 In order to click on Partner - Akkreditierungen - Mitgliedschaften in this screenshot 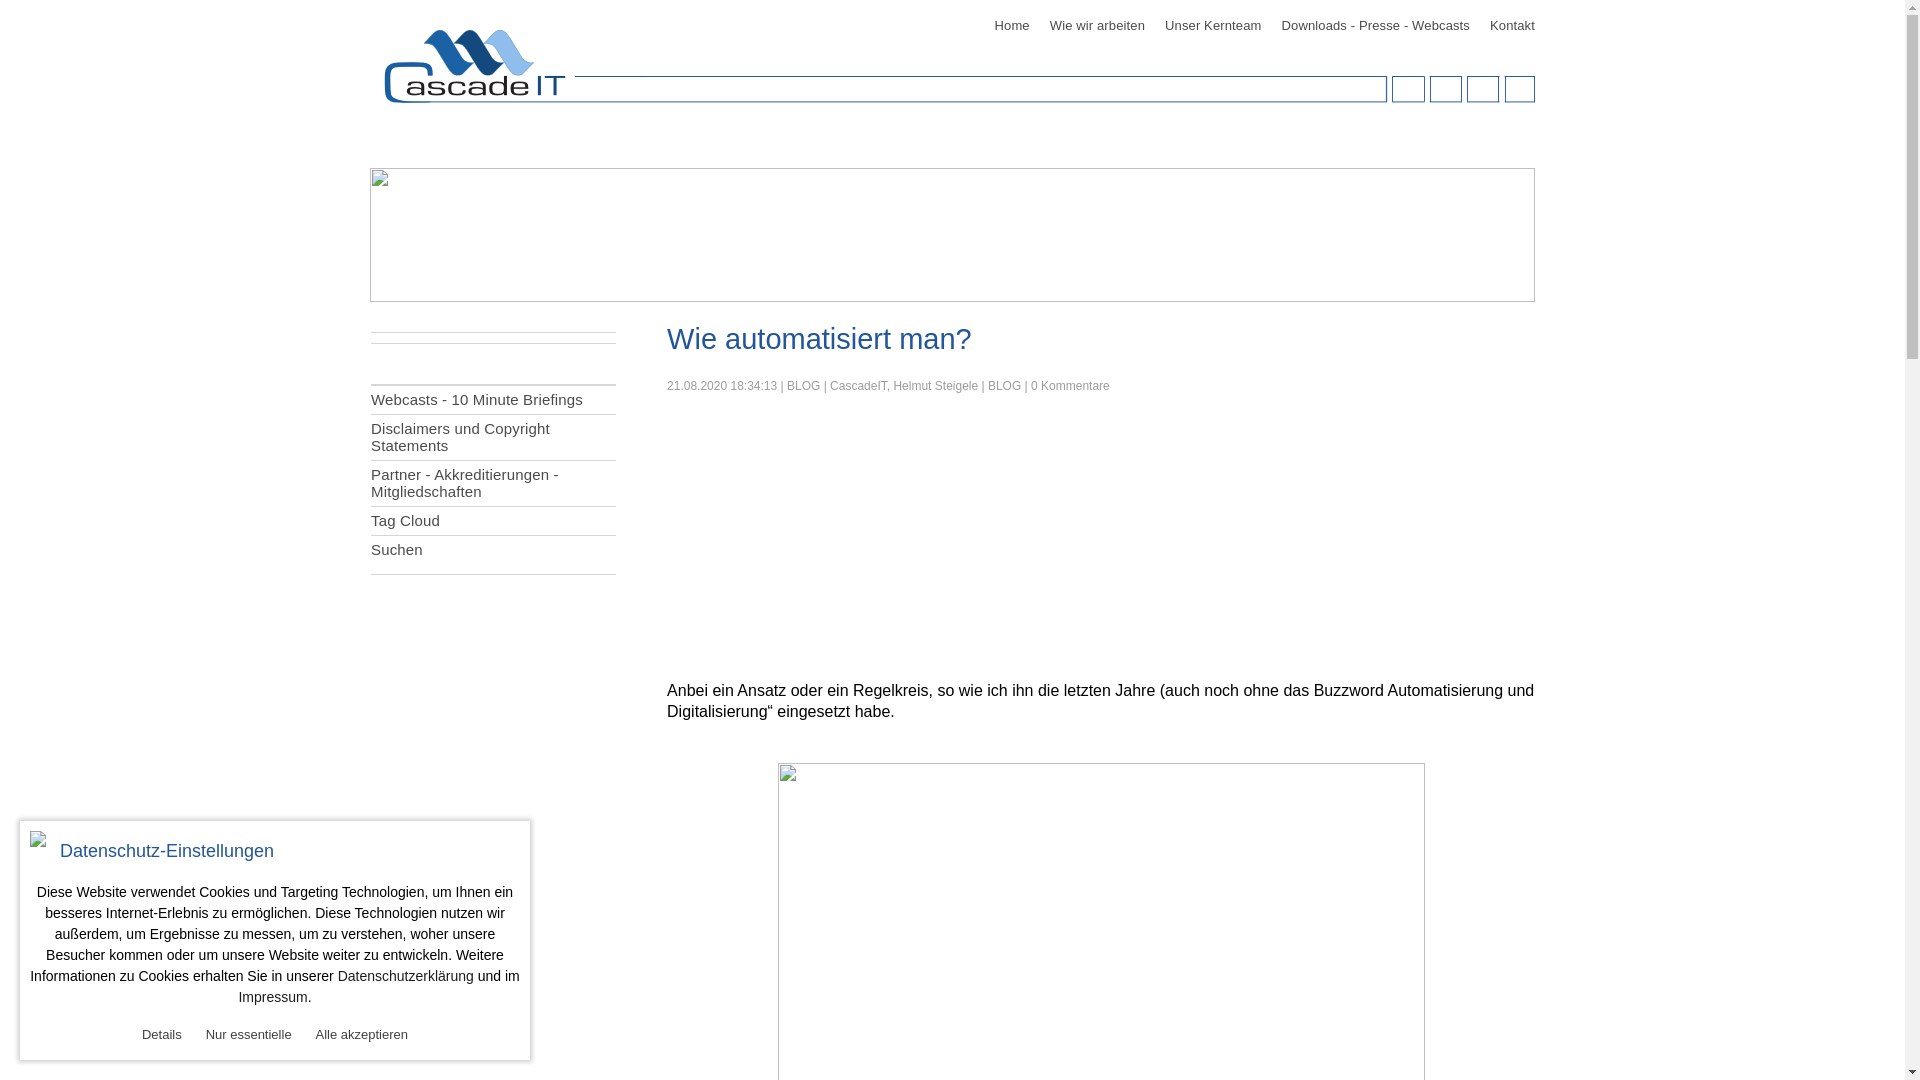, I will do `click(494, 483)`.